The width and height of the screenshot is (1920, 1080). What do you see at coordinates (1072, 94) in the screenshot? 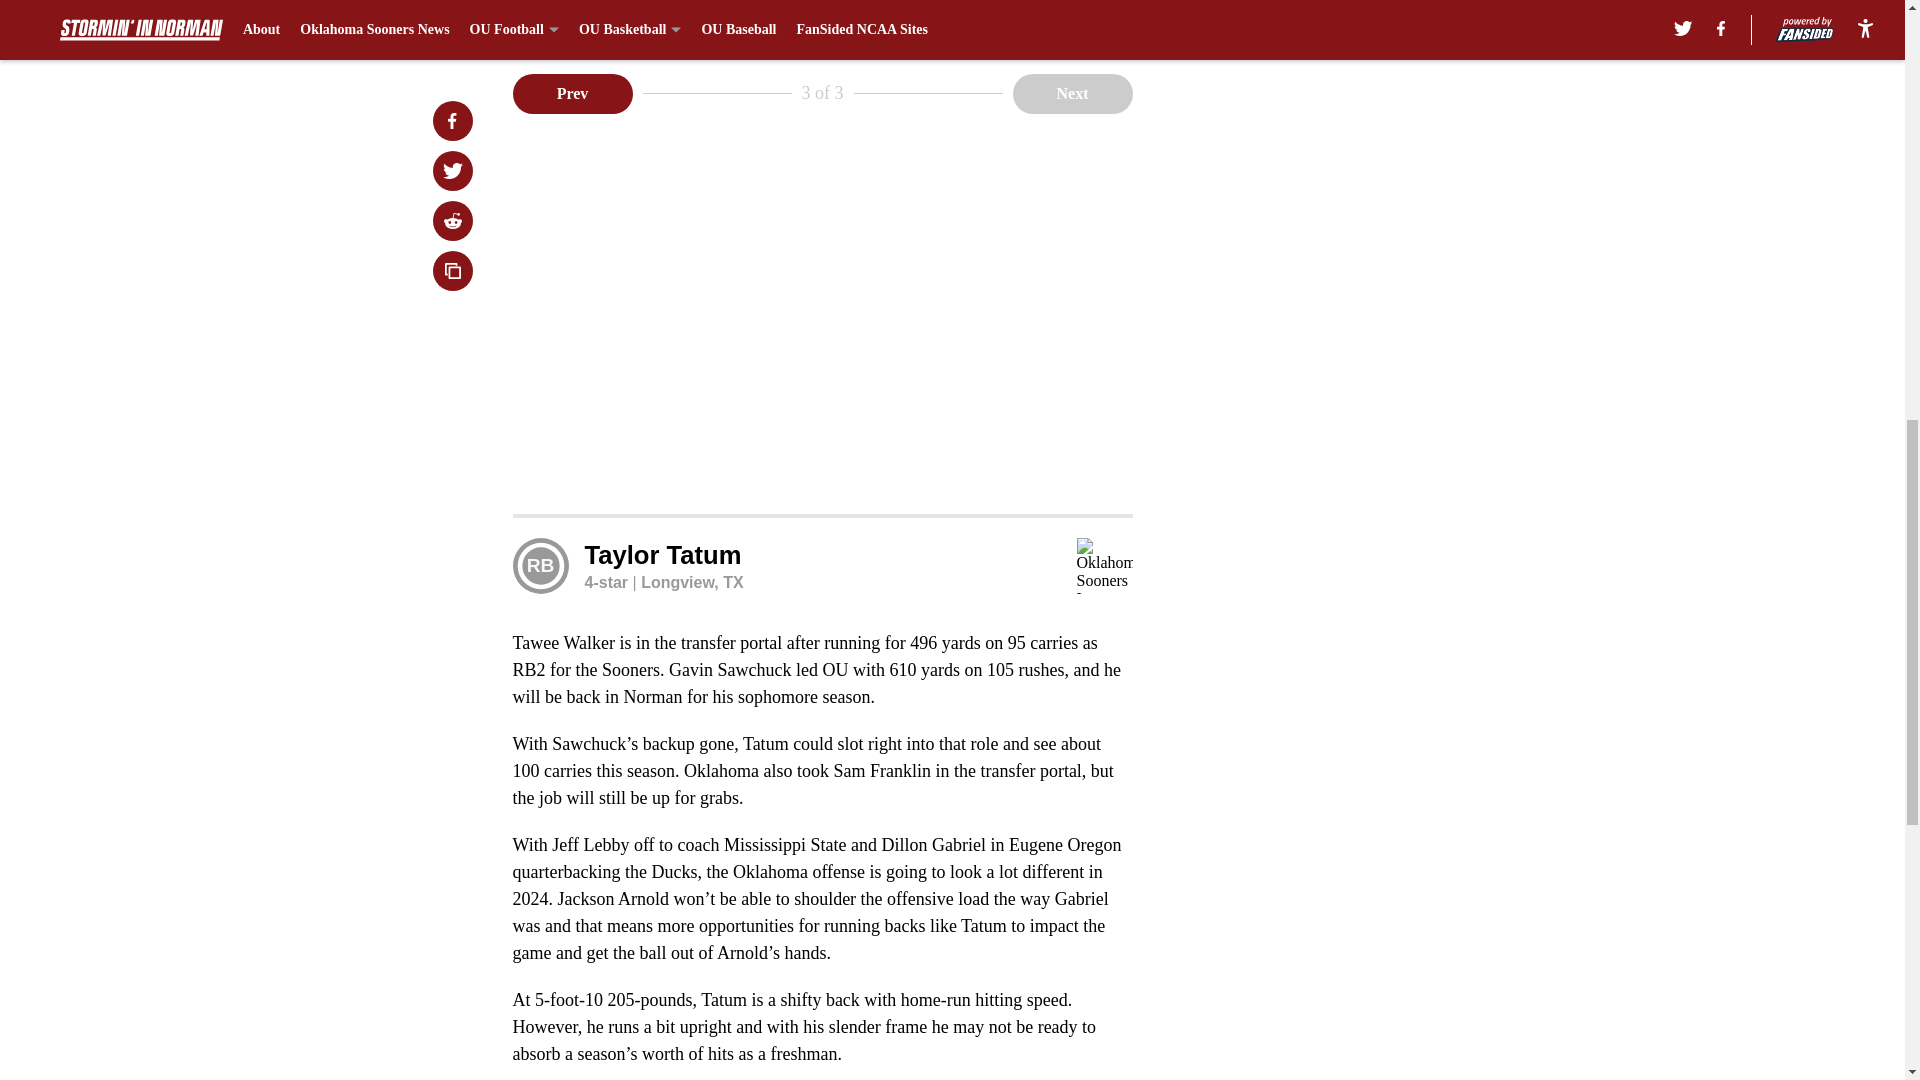
I see `Next` at bounding box center [1072, 94].